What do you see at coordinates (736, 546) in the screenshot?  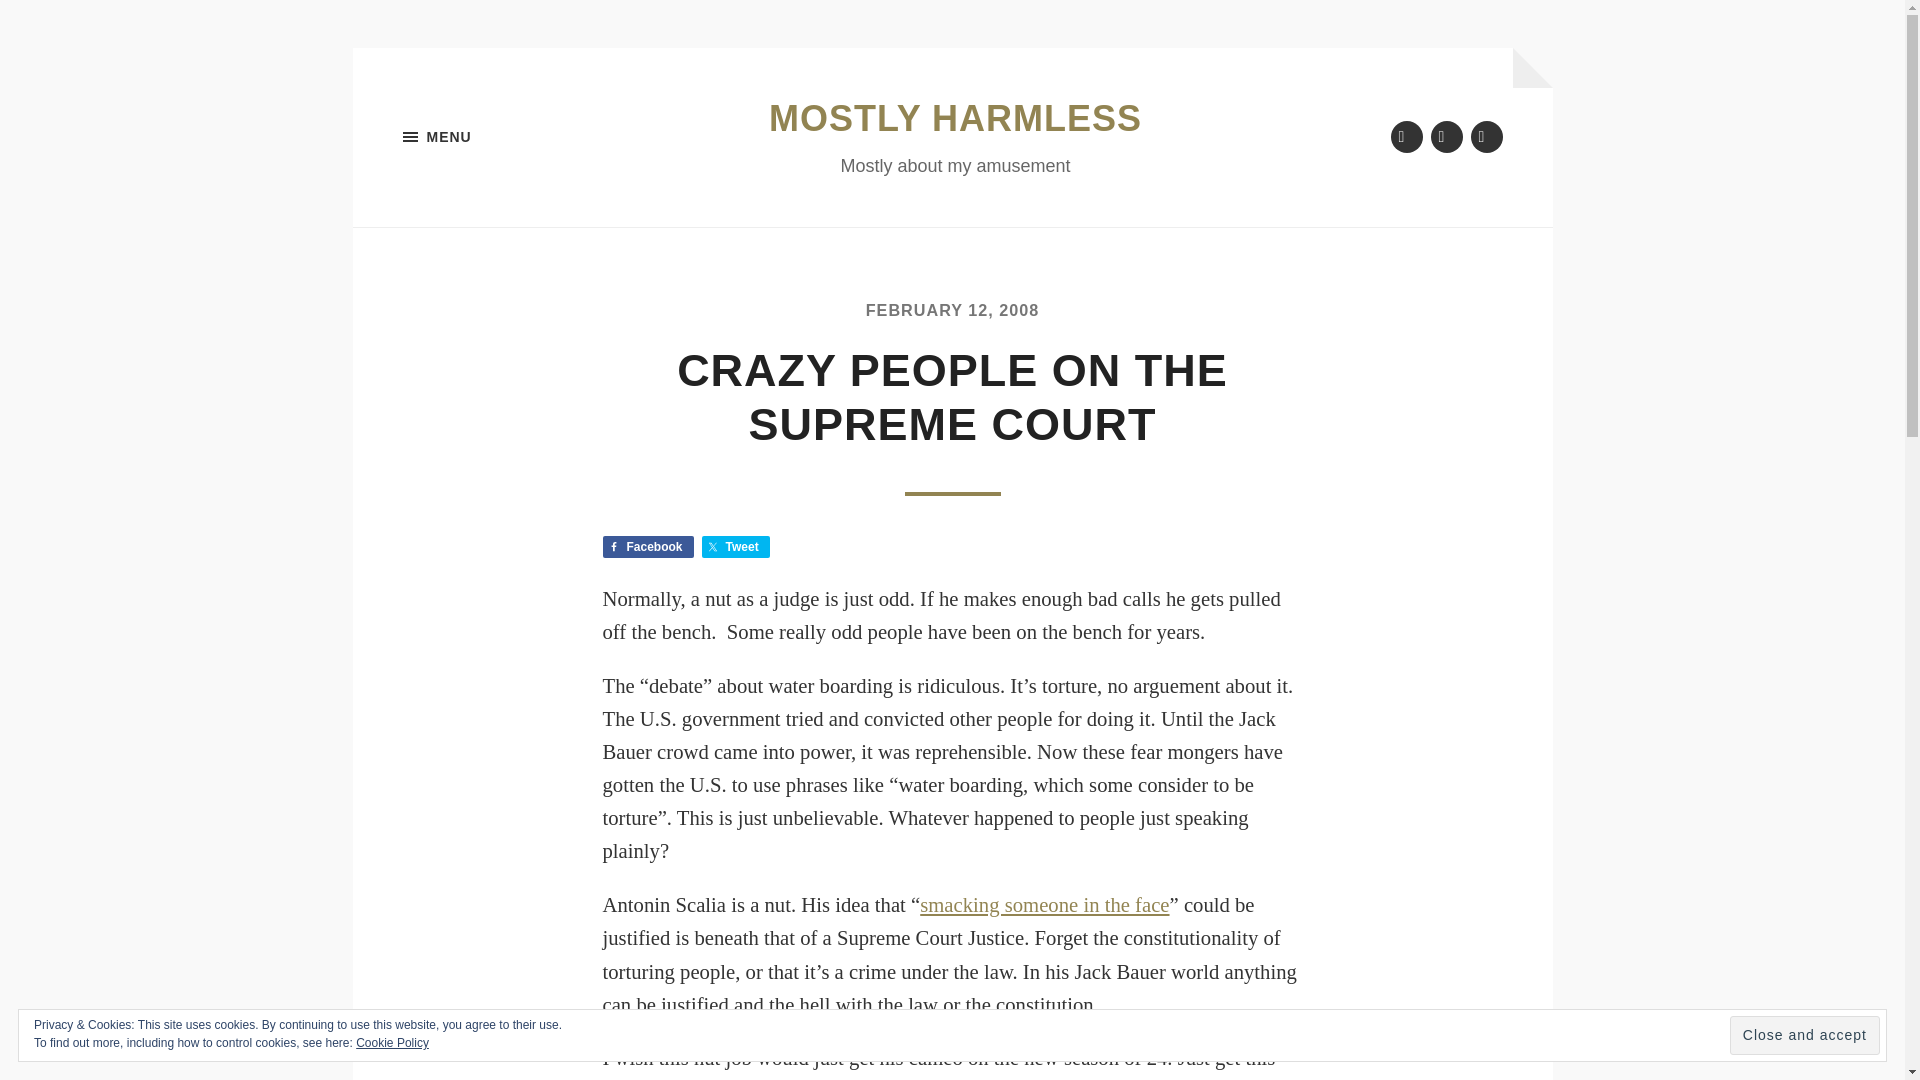 I see `Tweet` at bounding box center [736, 546].